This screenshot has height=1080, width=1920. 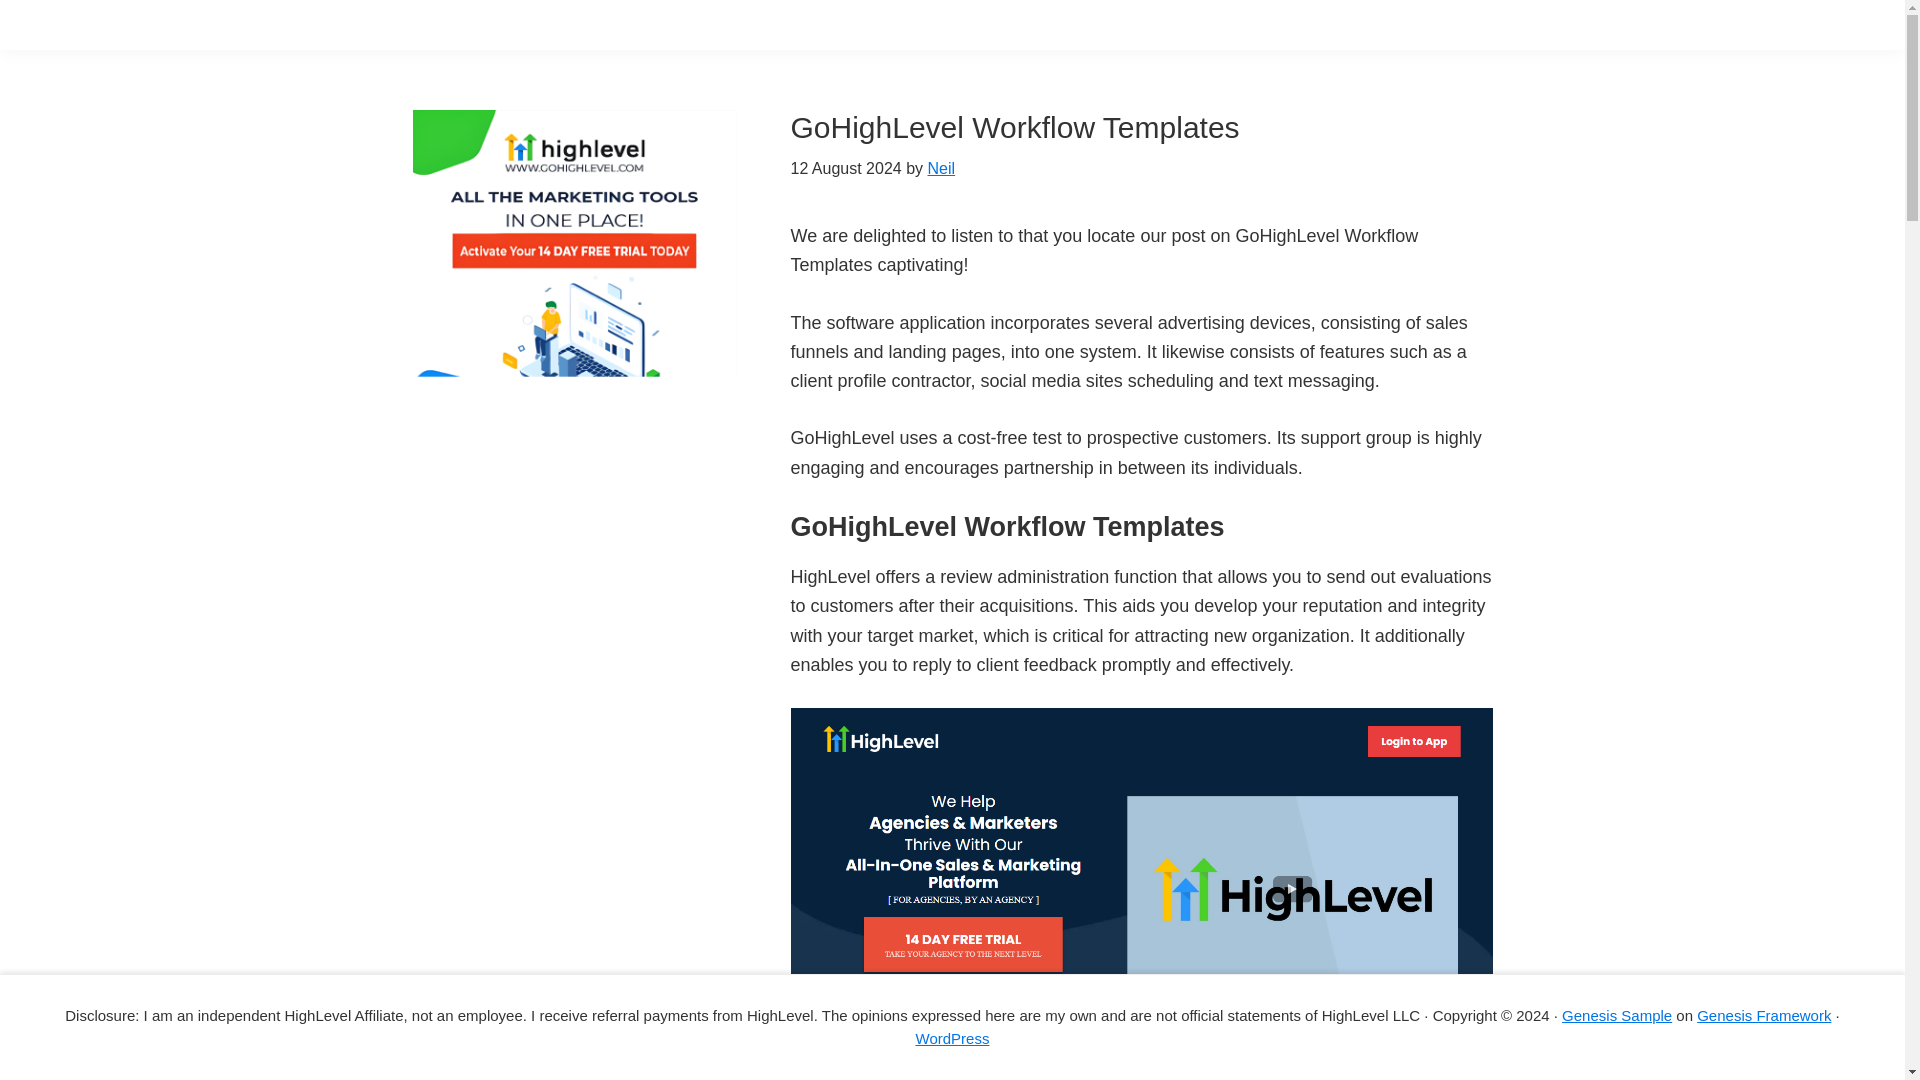 I want to click on Genesis Sample, so click(x=1617, y=1014).